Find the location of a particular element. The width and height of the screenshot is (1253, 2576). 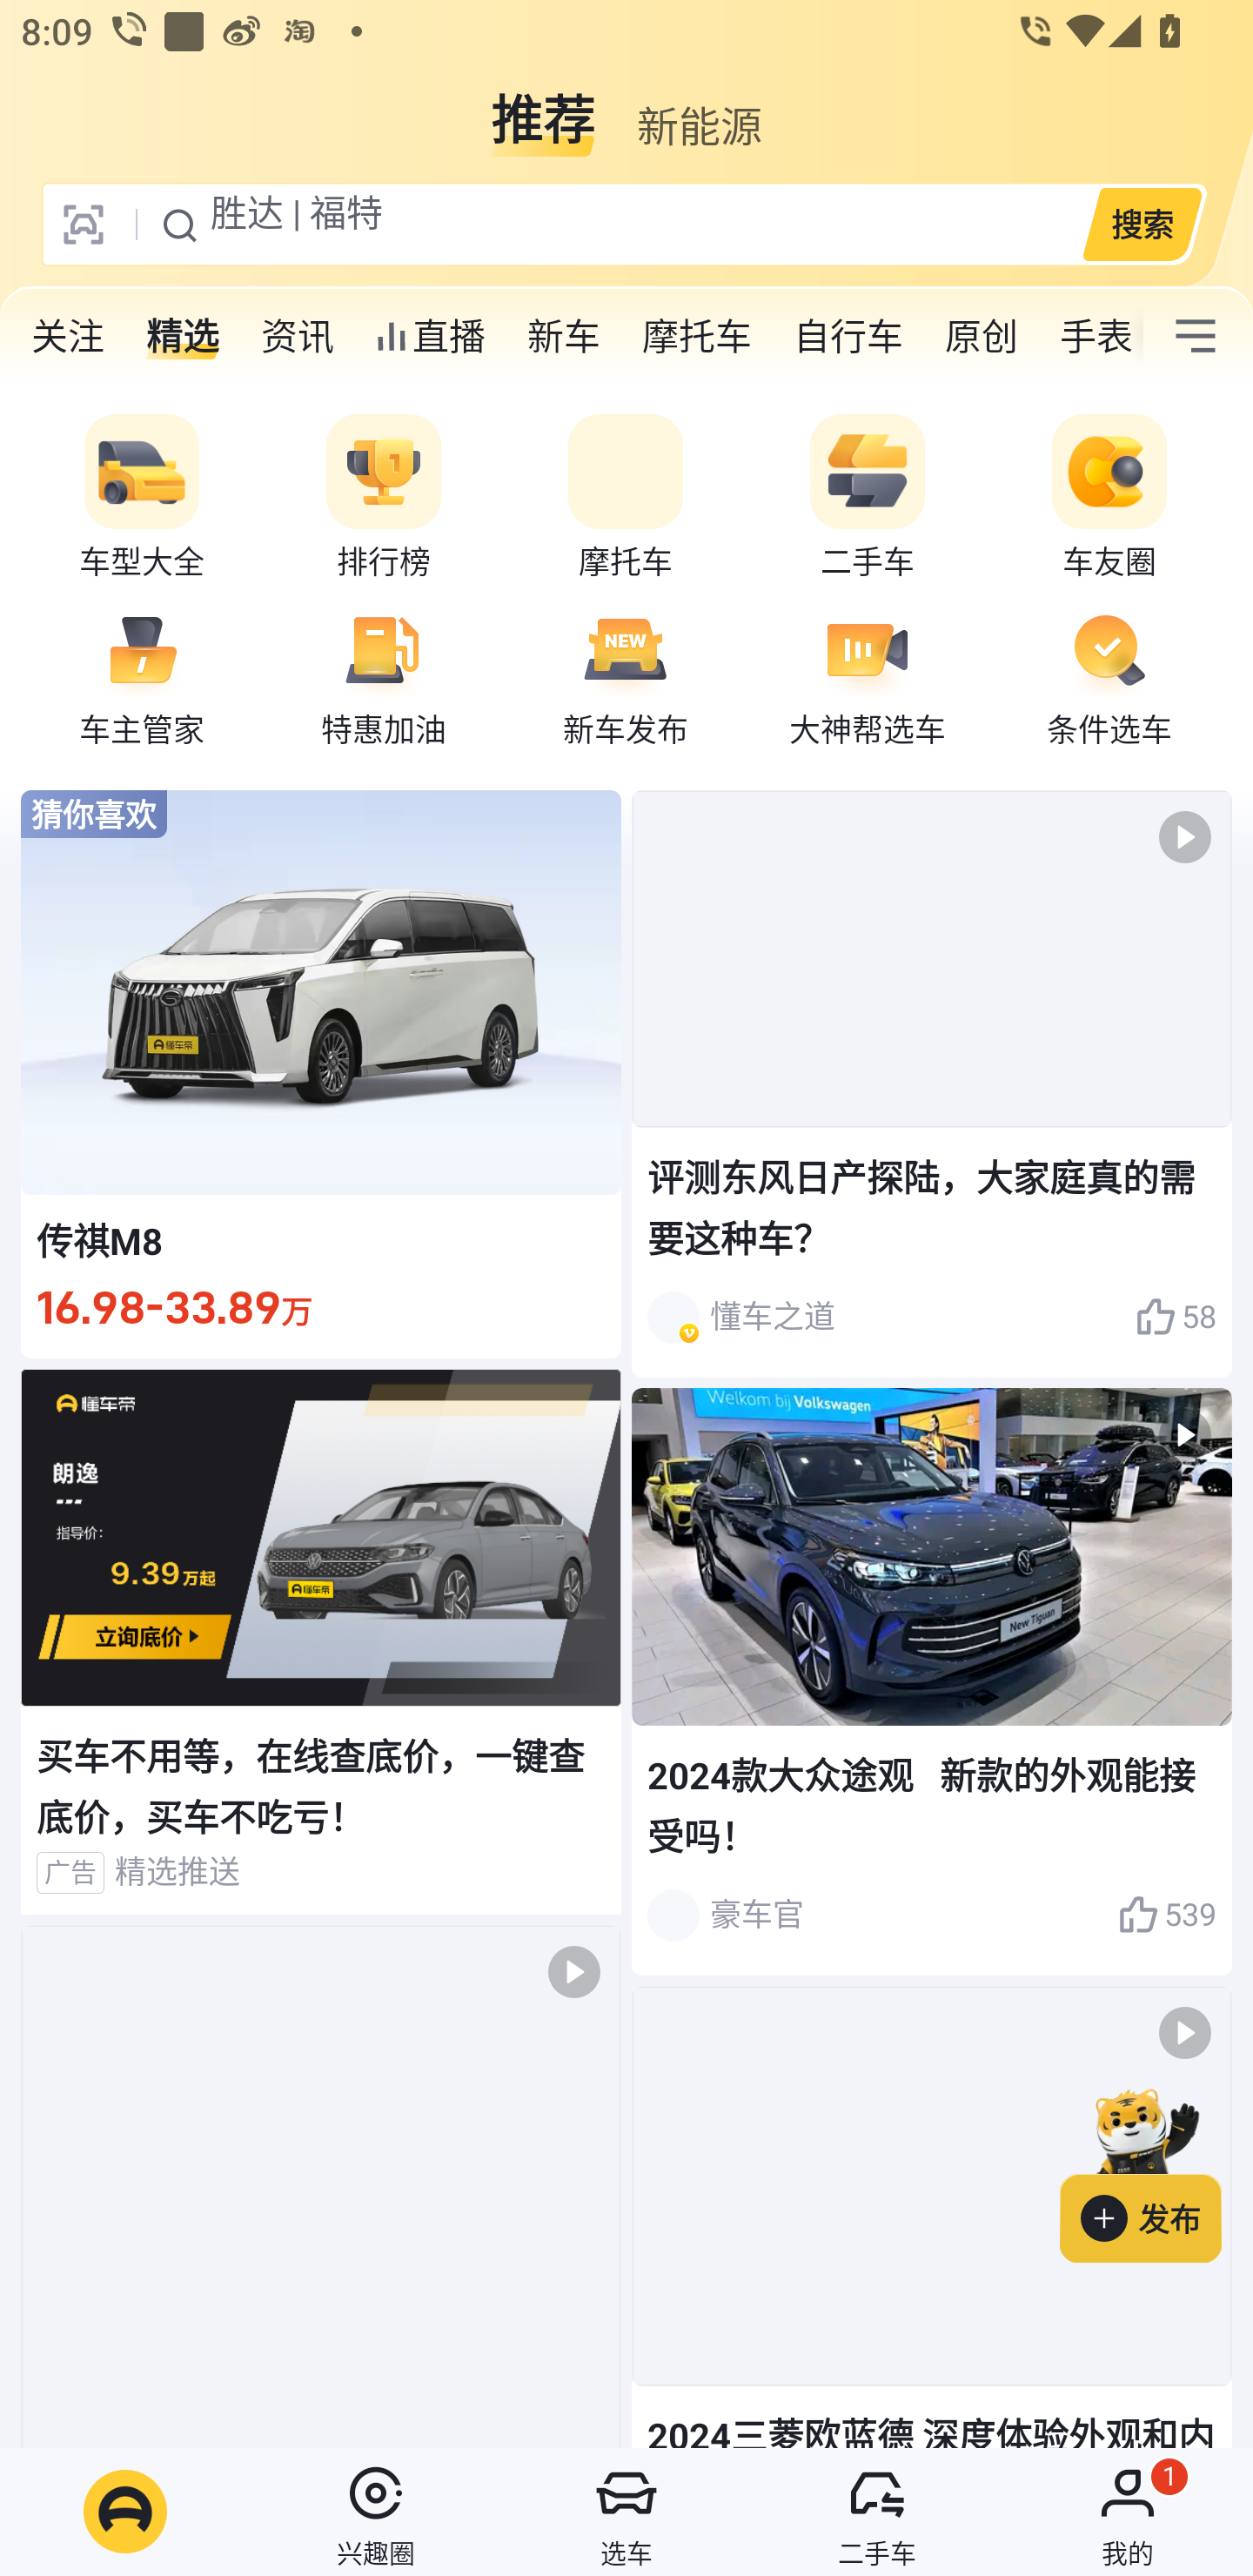

539 is located at coordinates (1167, 1915).